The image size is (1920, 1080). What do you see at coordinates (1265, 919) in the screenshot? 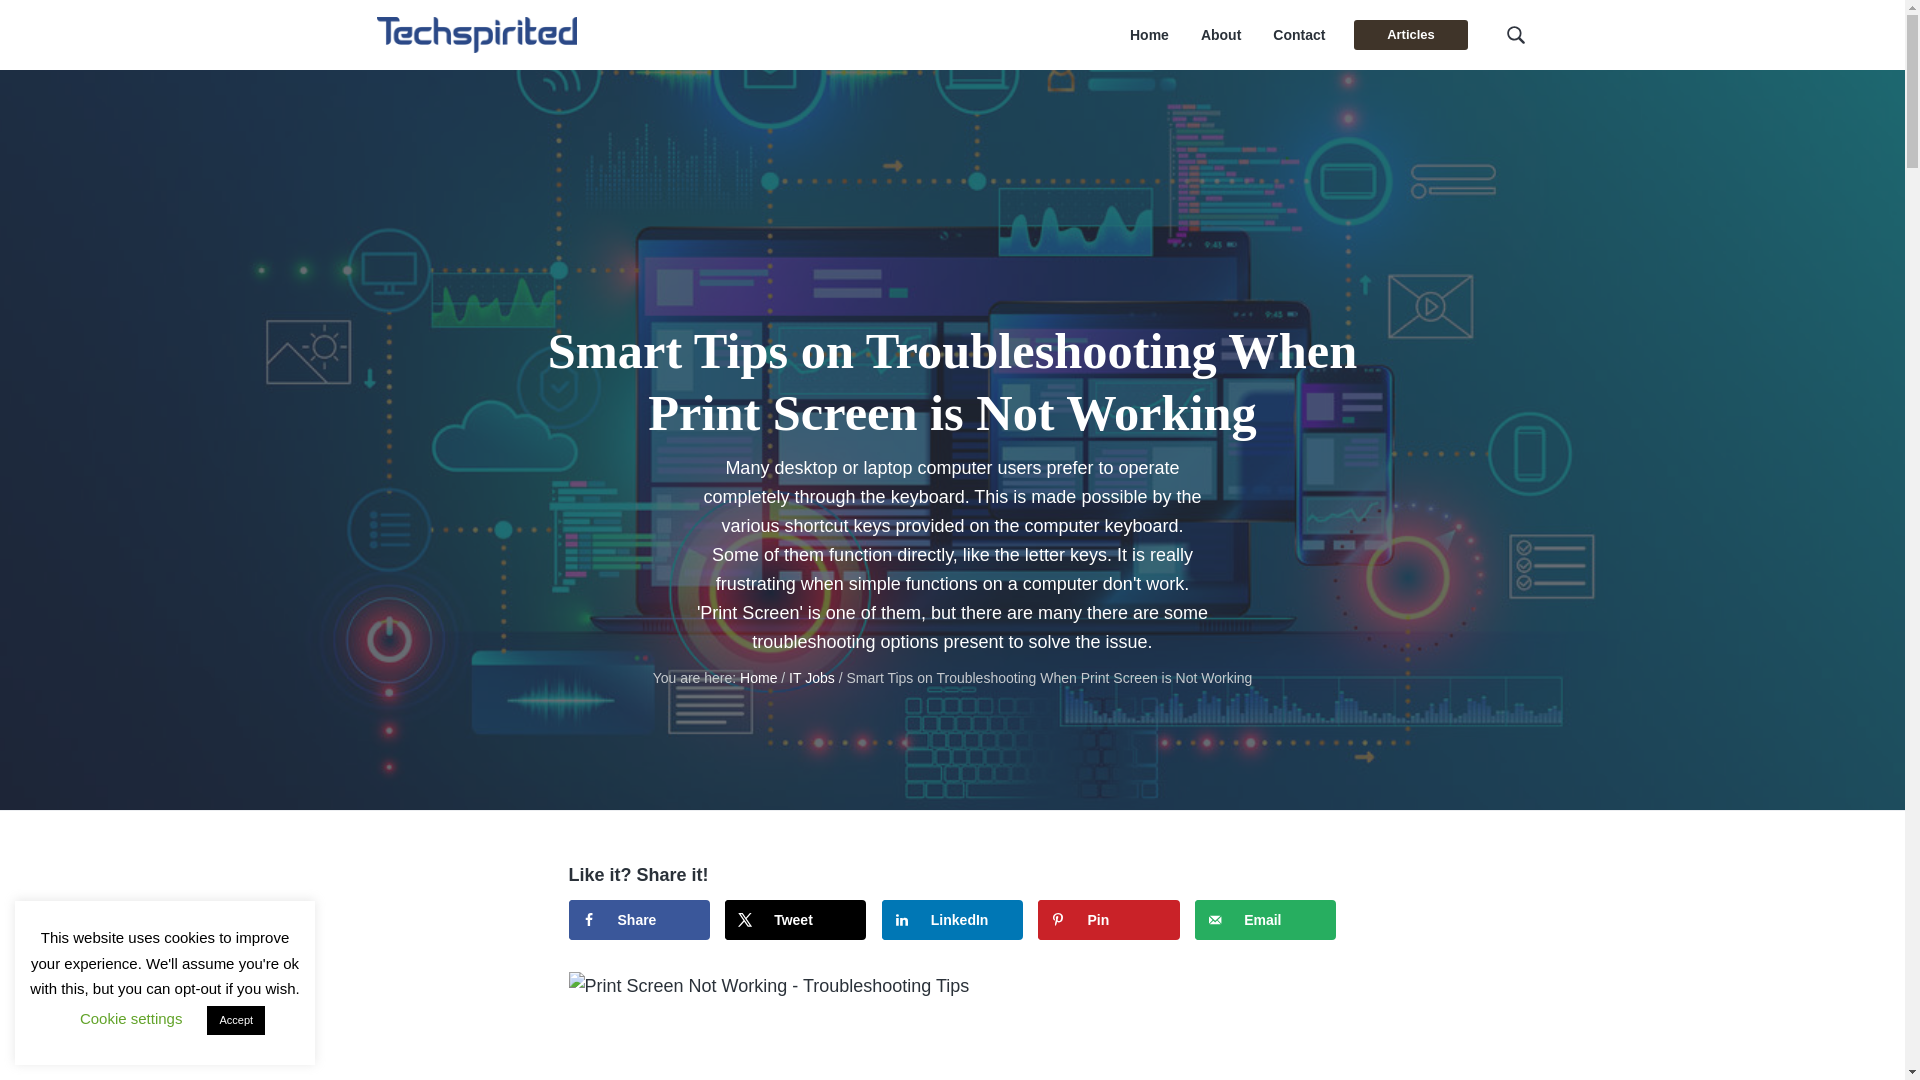
I see `Email` at bounding box center [1265, 919].